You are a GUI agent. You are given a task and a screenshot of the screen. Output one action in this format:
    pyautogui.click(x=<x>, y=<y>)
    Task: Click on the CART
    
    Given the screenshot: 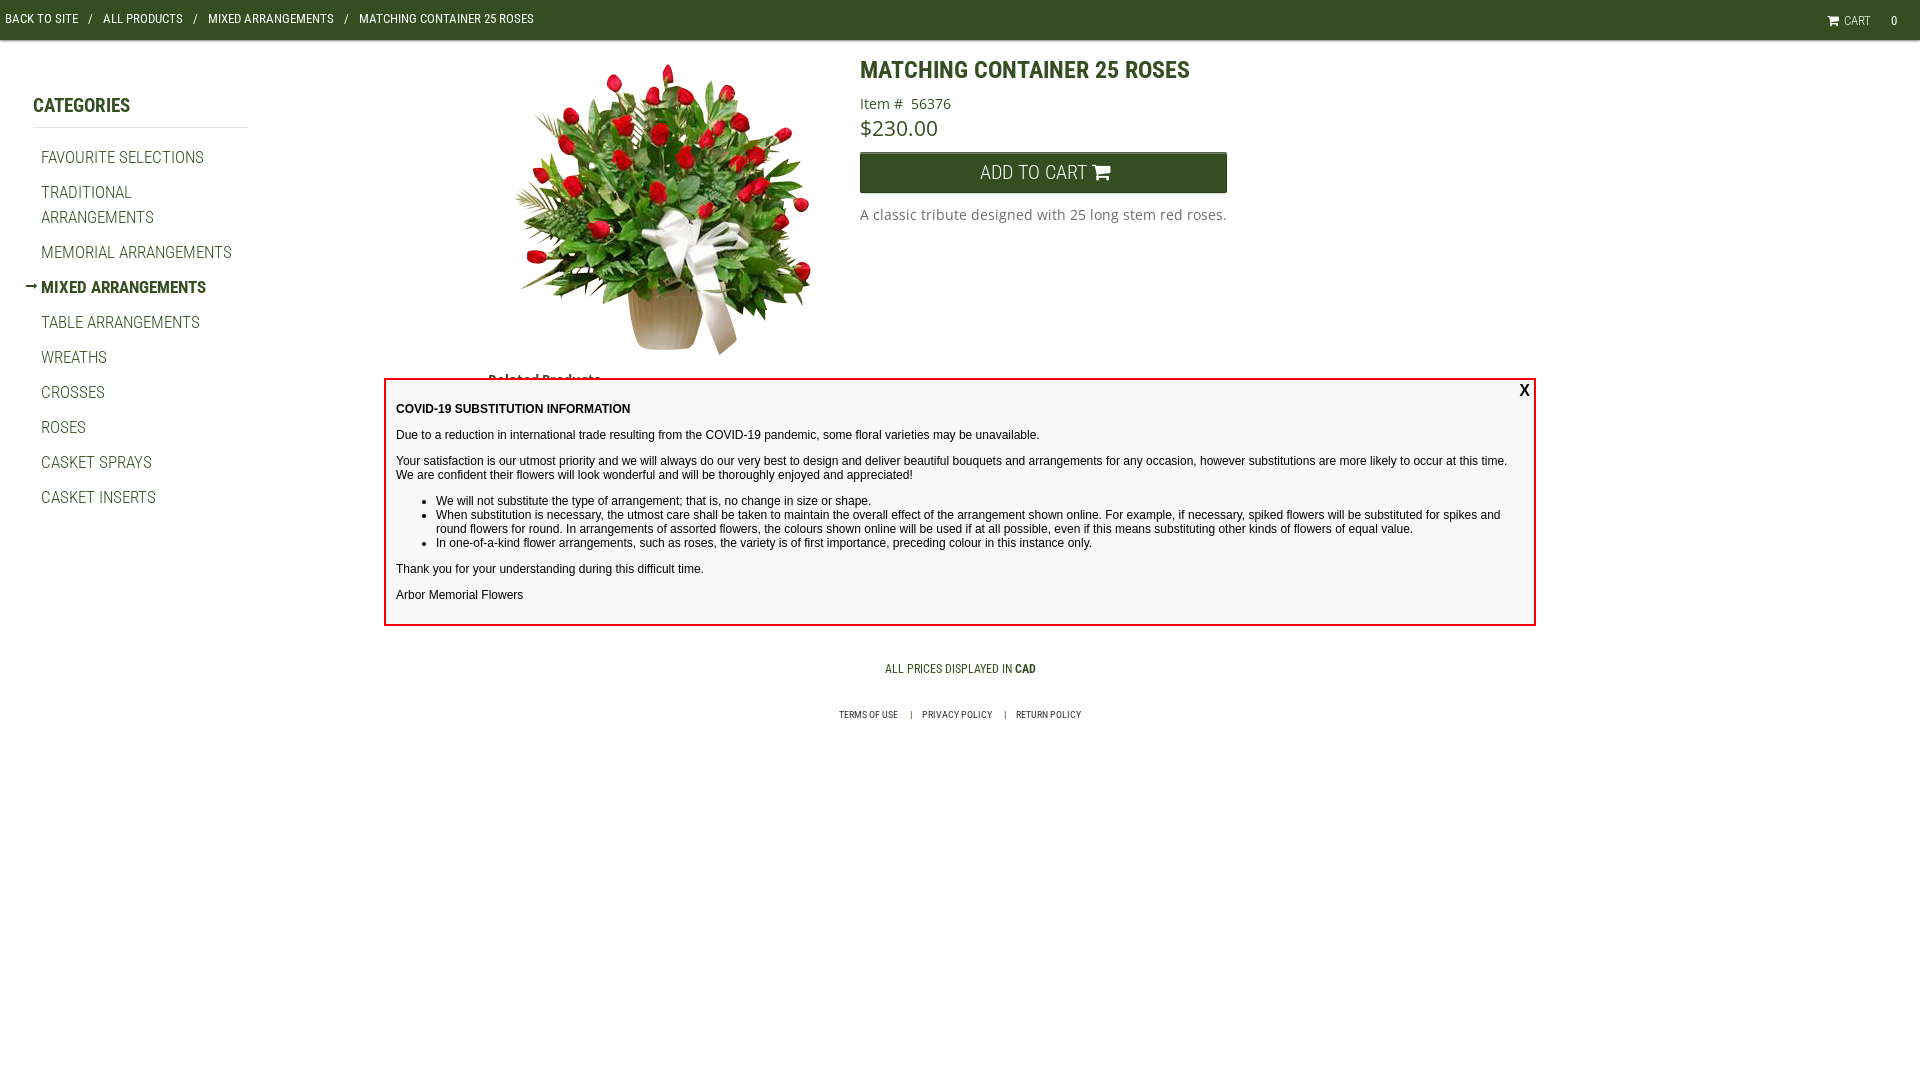 What is the action you would take?
    pyautogui.click(x=1852, y=20)
    